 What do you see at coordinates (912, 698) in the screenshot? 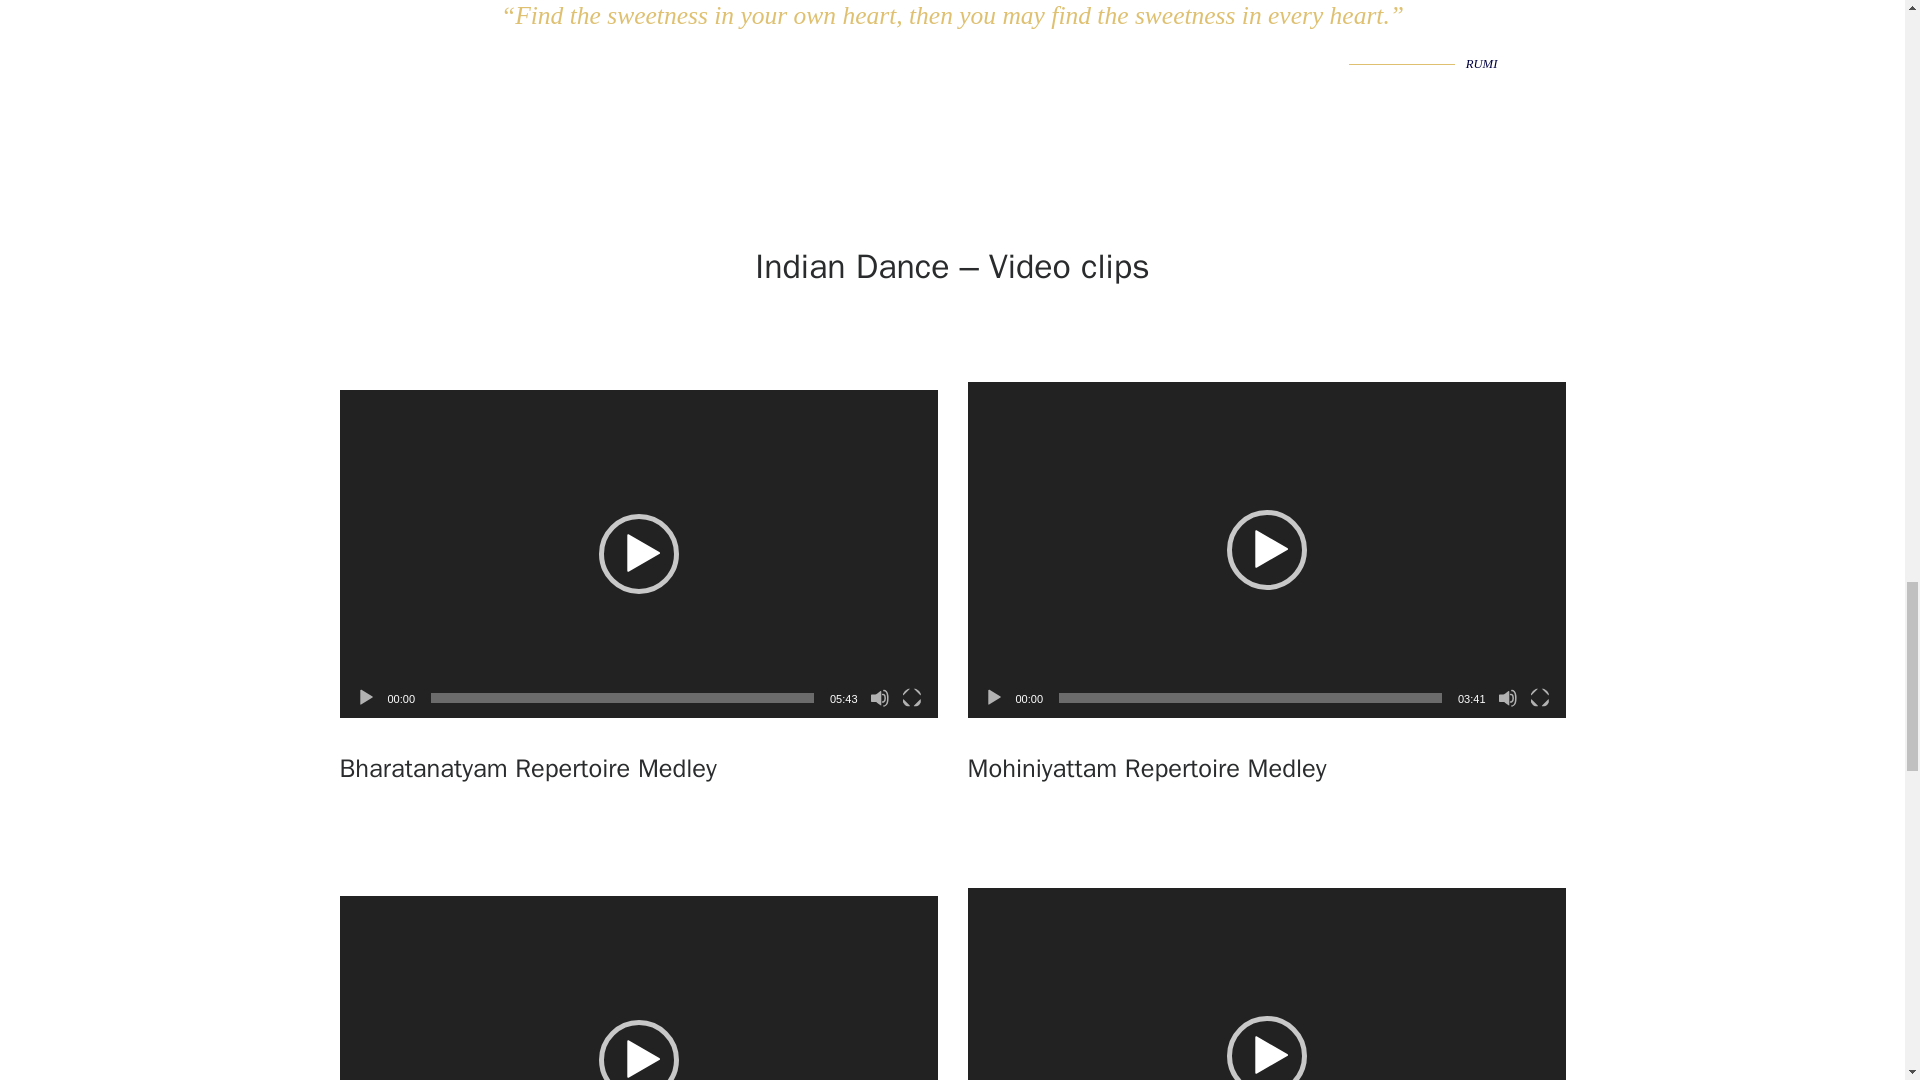
I see `Fullscreen` at bounding box center [912, 698].